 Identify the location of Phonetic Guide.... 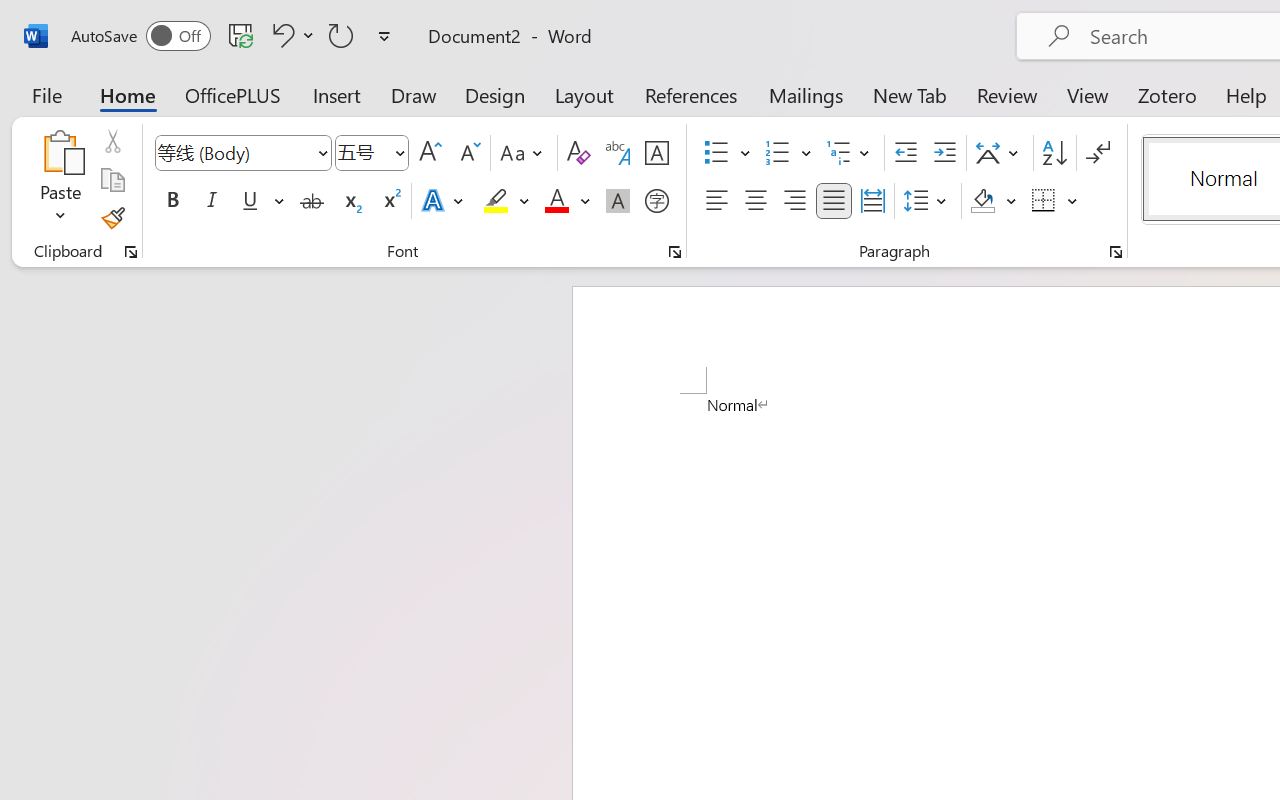
(618, 153).